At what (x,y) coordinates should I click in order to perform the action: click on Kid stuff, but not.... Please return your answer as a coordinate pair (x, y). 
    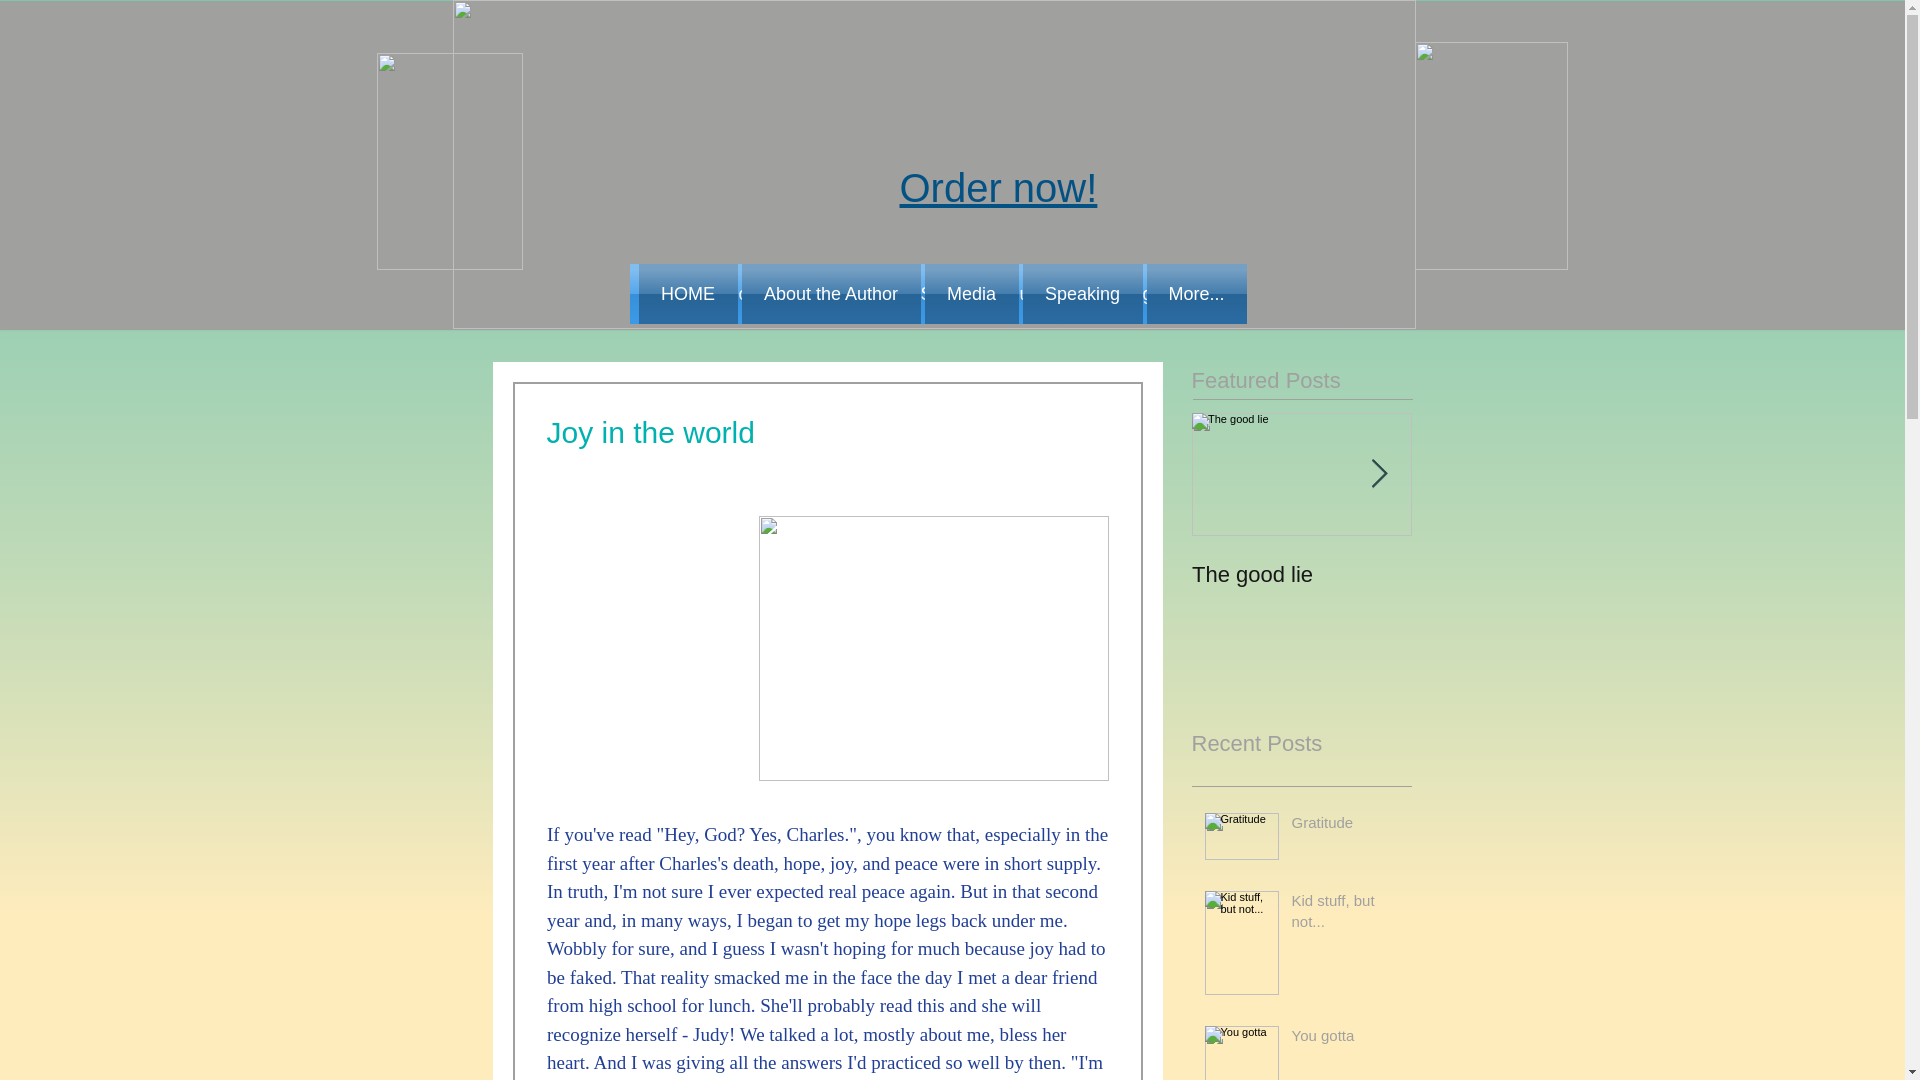
    Looking at the image, I should click on (544, 316).